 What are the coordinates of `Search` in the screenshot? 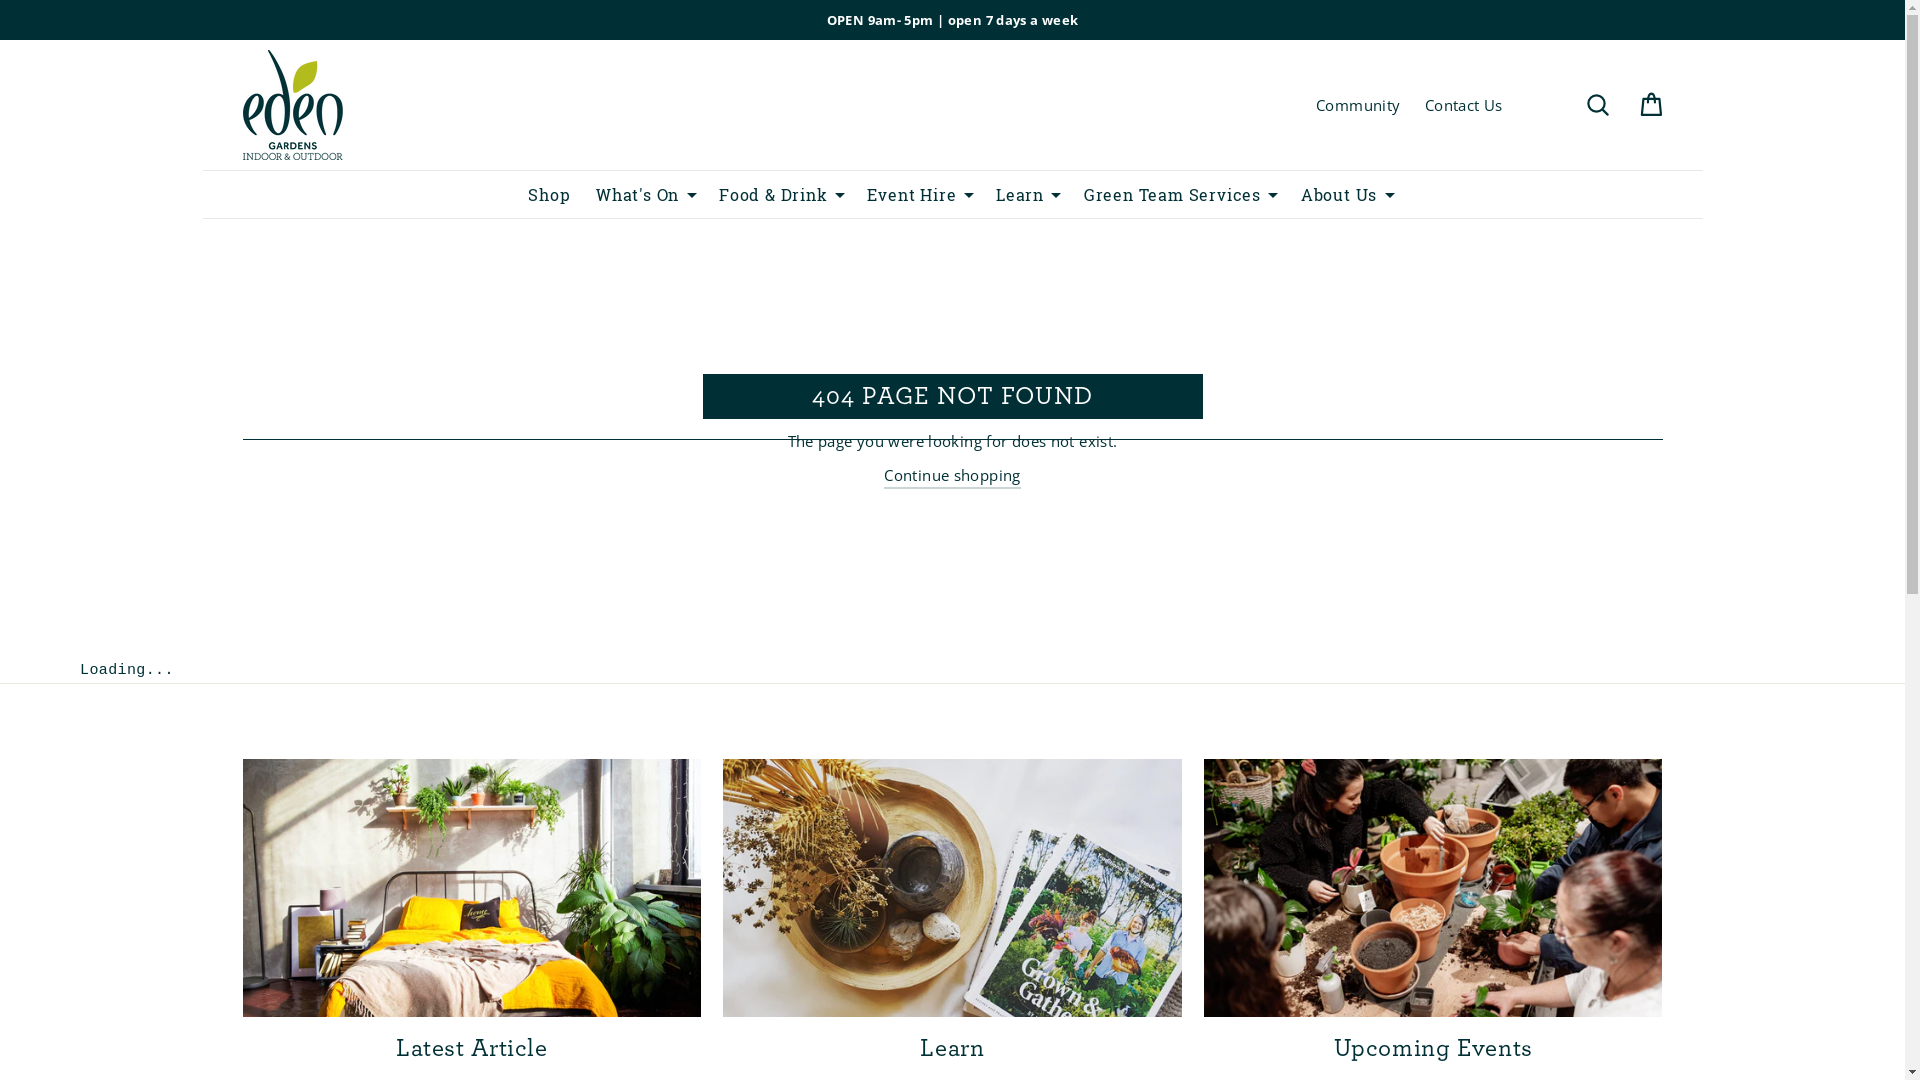 It's located at (1598, 106).